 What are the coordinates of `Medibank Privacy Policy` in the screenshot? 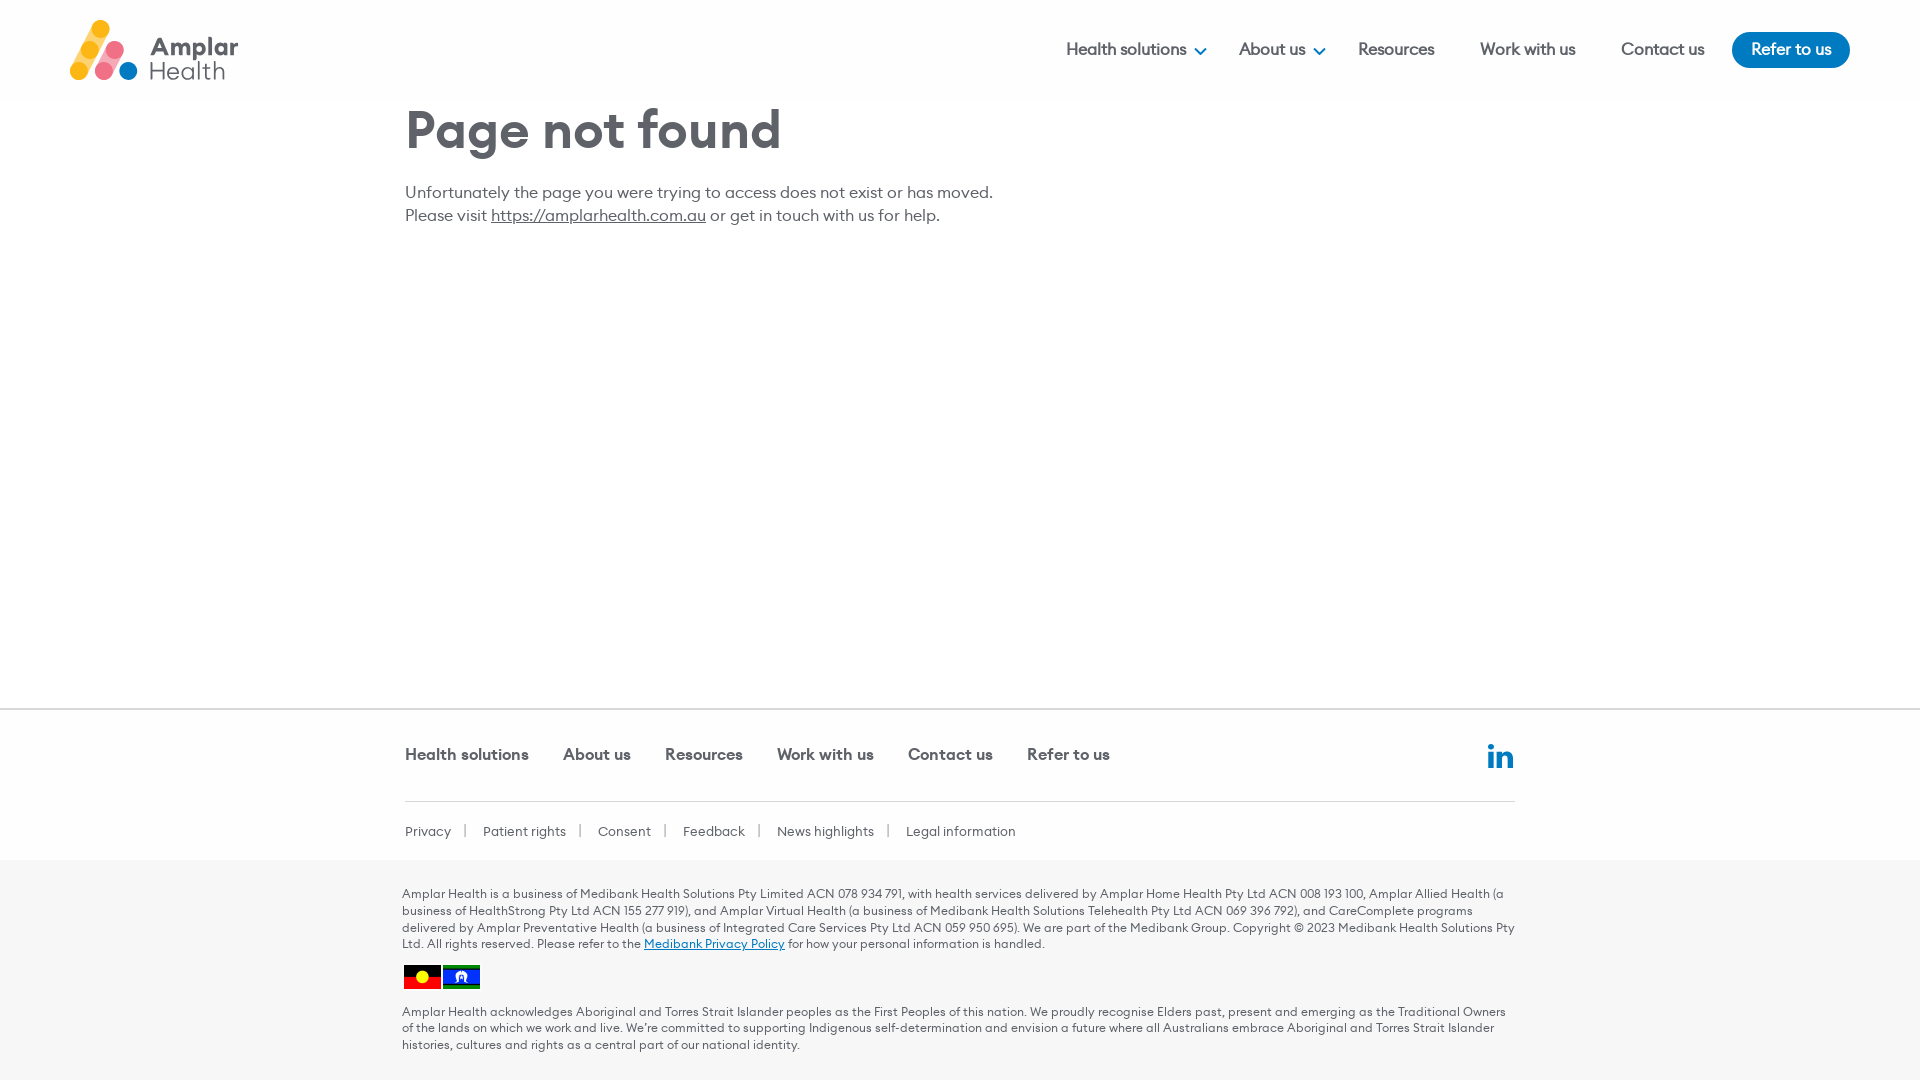 It's located at (714, 944).